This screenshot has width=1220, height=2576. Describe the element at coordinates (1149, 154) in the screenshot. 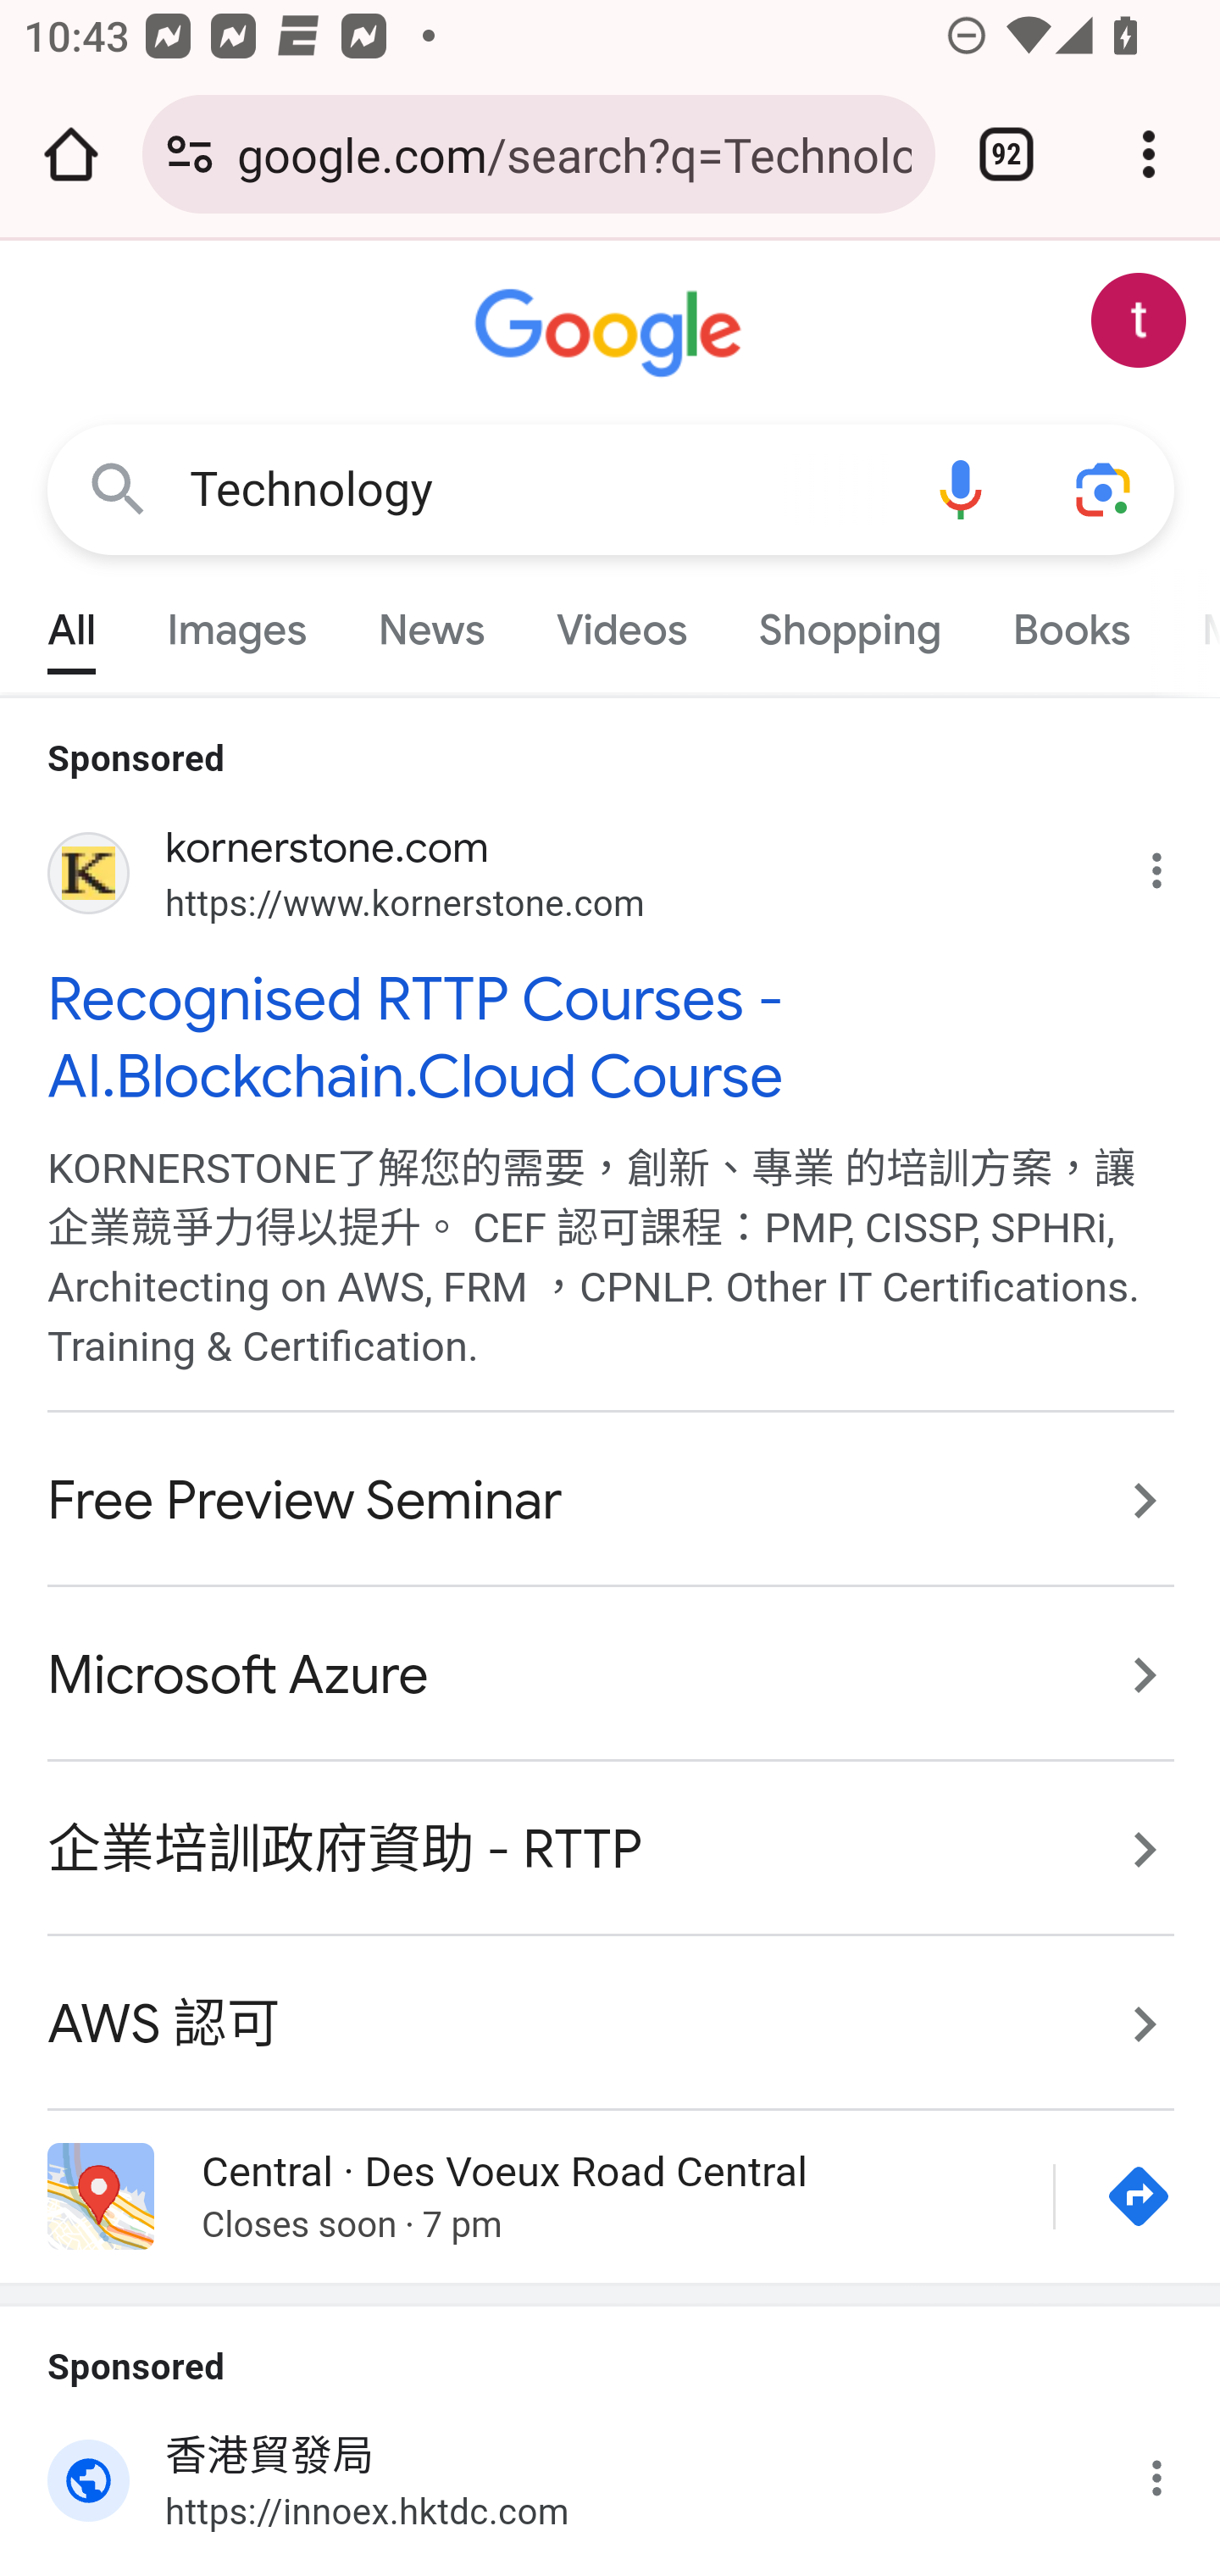

I see `Customize and control Google Chrome` at that location.